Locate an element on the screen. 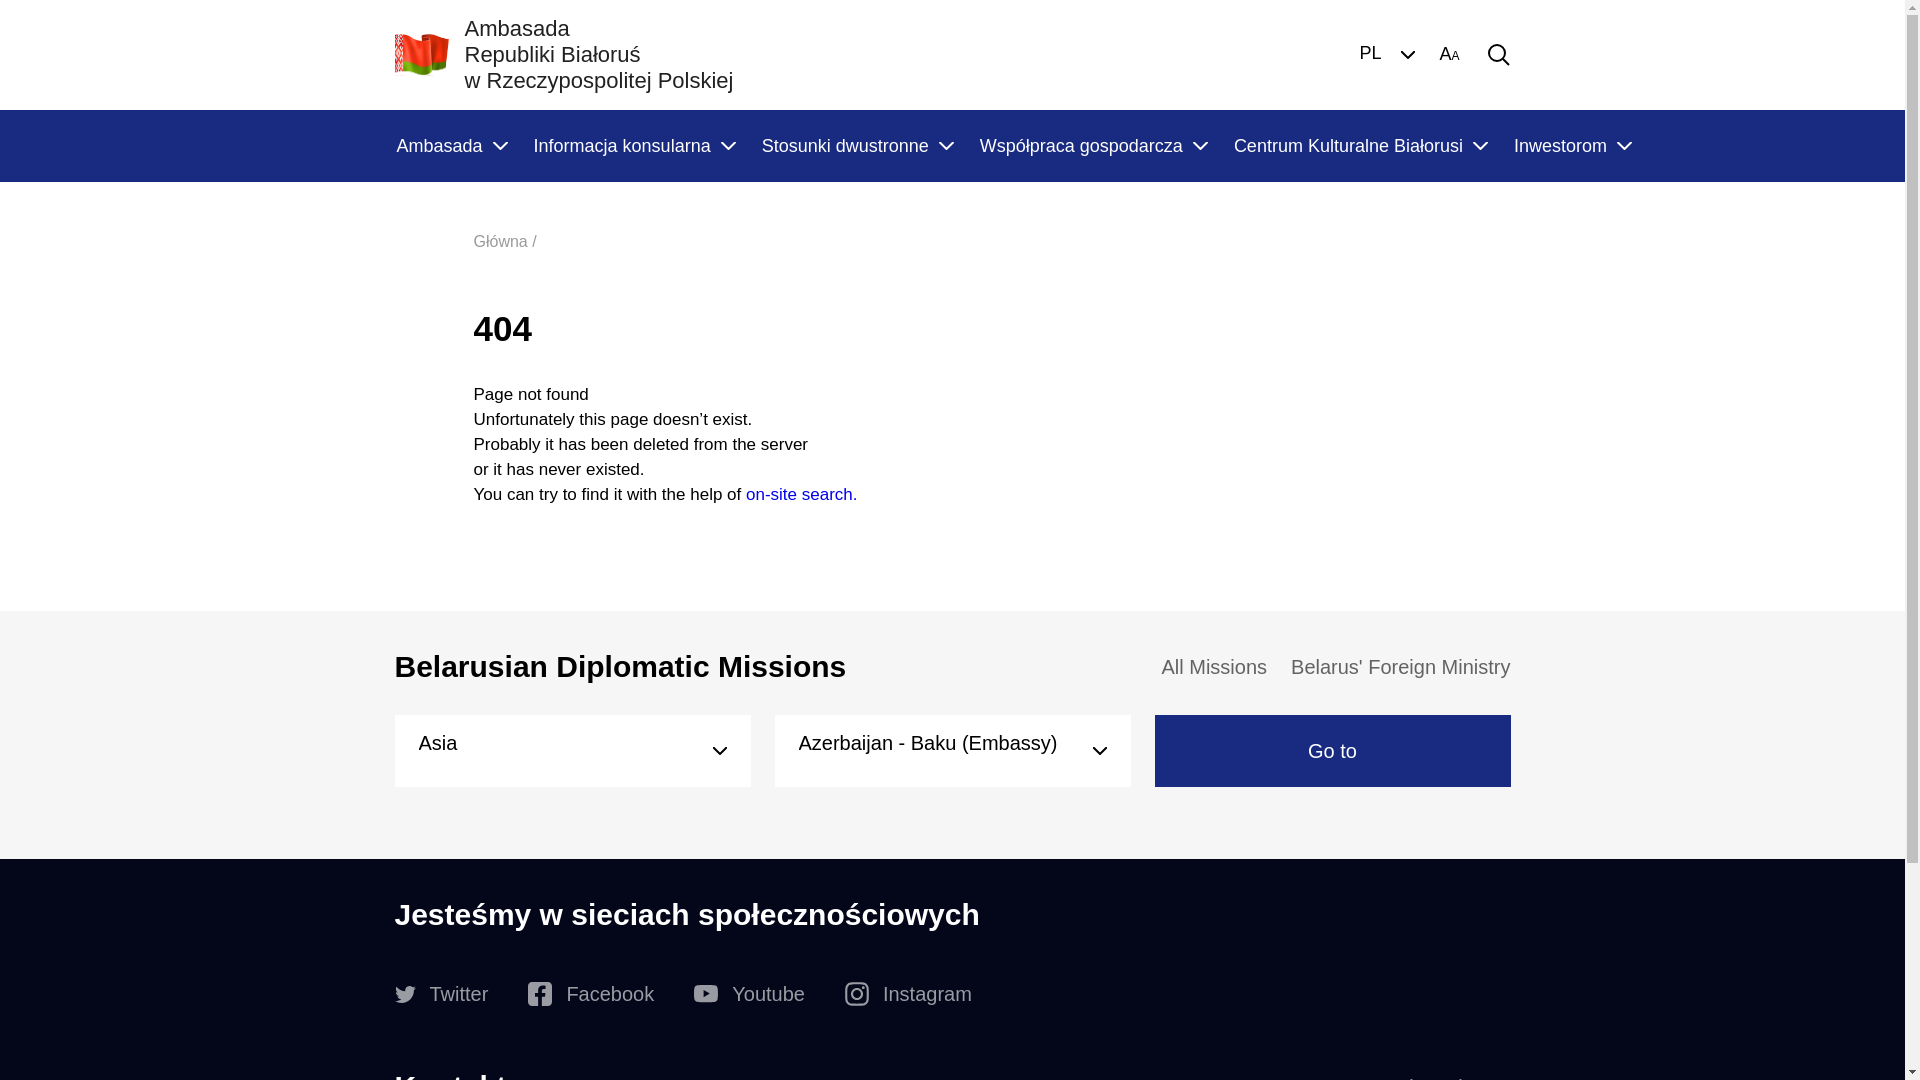 Image resolution: width=1920 pixels, height=1080 pixels. Facebook is located at coordinates (591, 994).